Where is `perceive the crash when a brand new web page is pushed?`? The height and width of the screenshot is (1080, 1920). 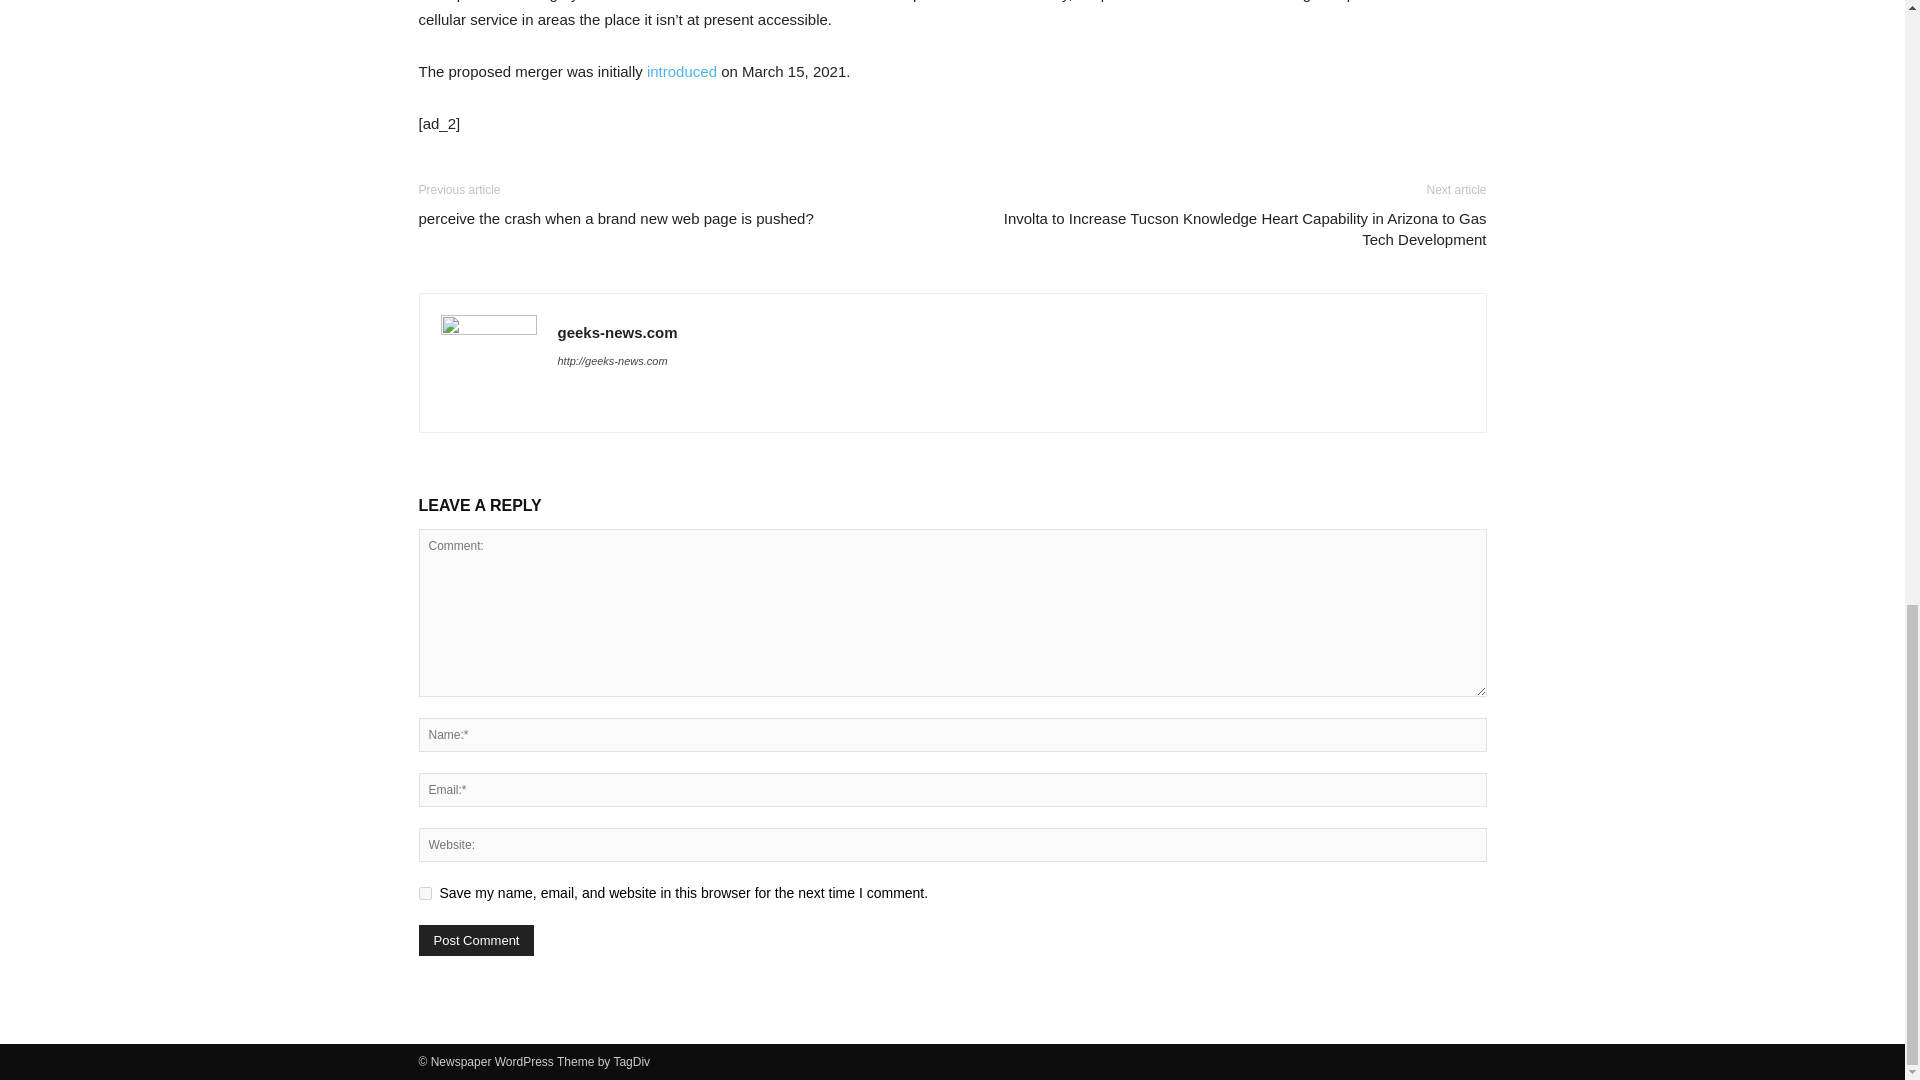 perceive the crash when a brand new web page is pushed? is located at coordinates (615, 218).